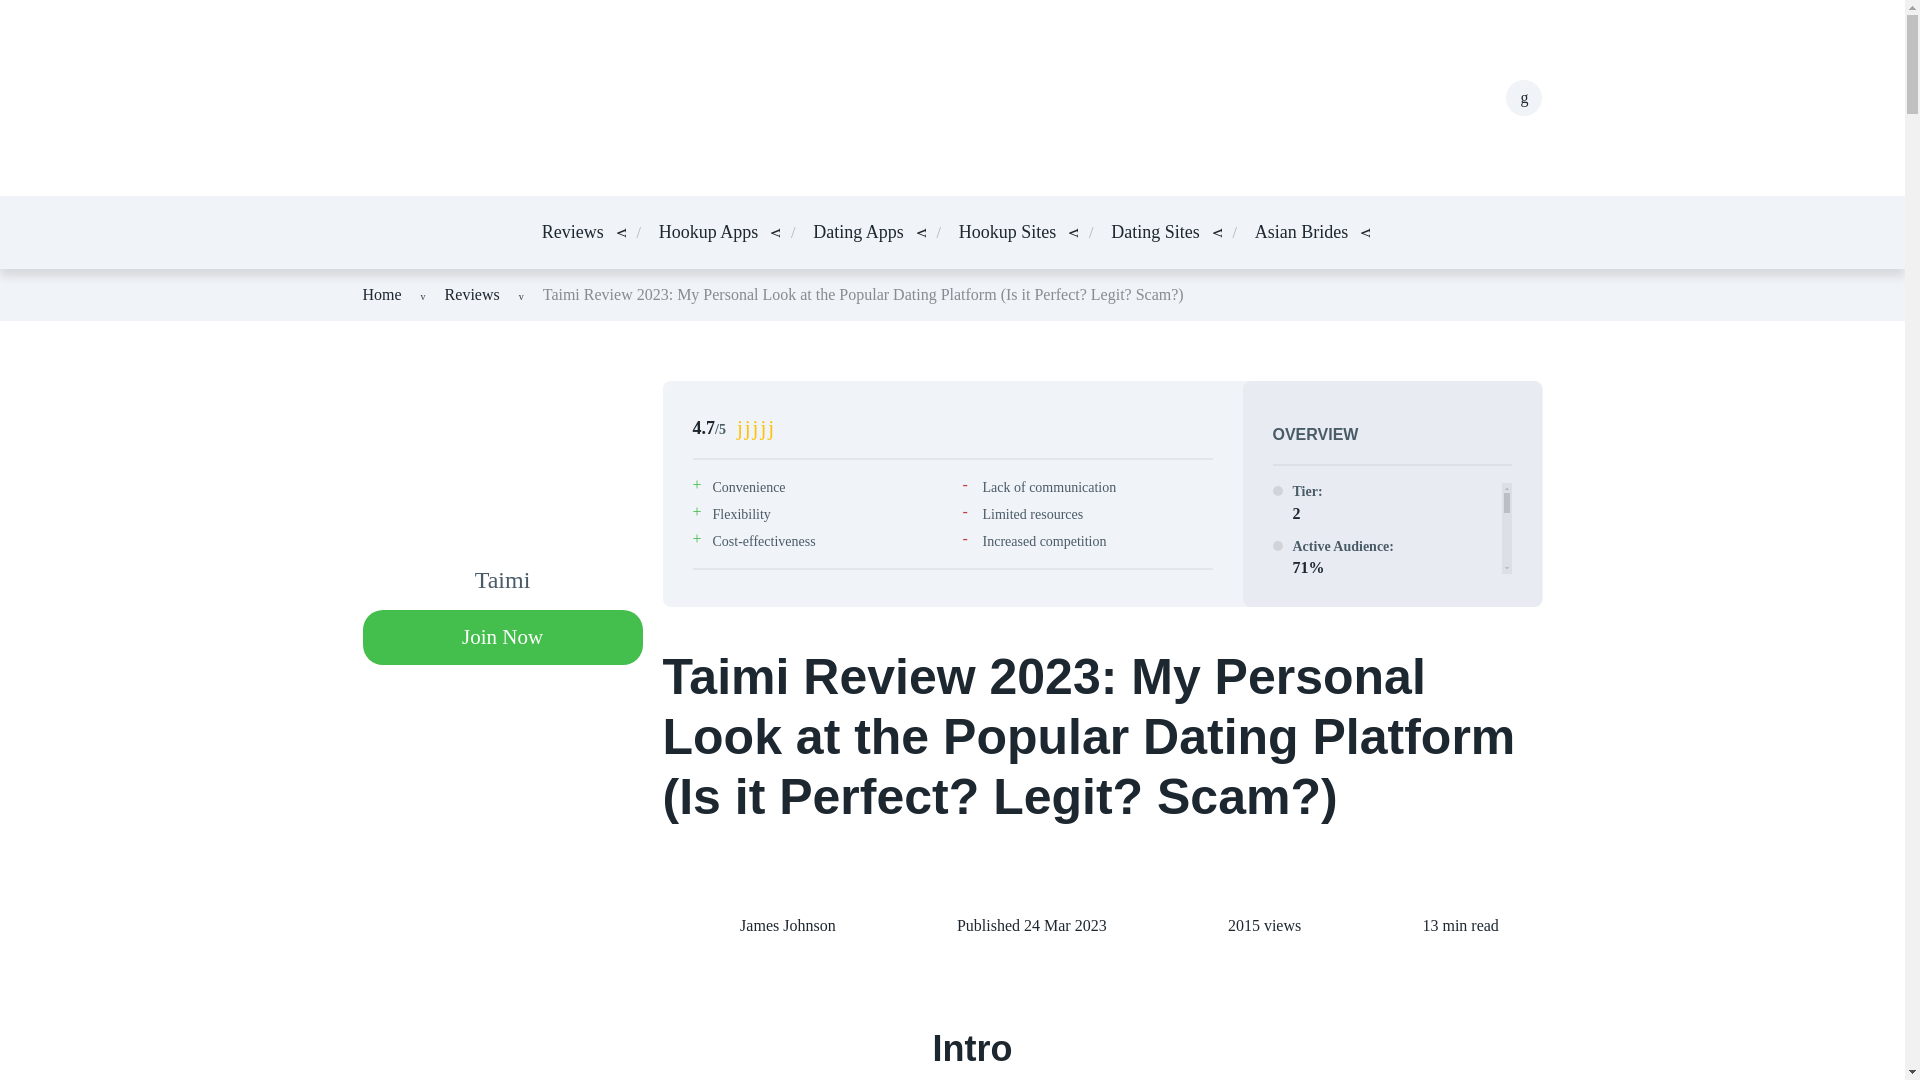 The height and width of the screenshot is (1080, 1920). I want to click on Reviews, so click(572, 232).